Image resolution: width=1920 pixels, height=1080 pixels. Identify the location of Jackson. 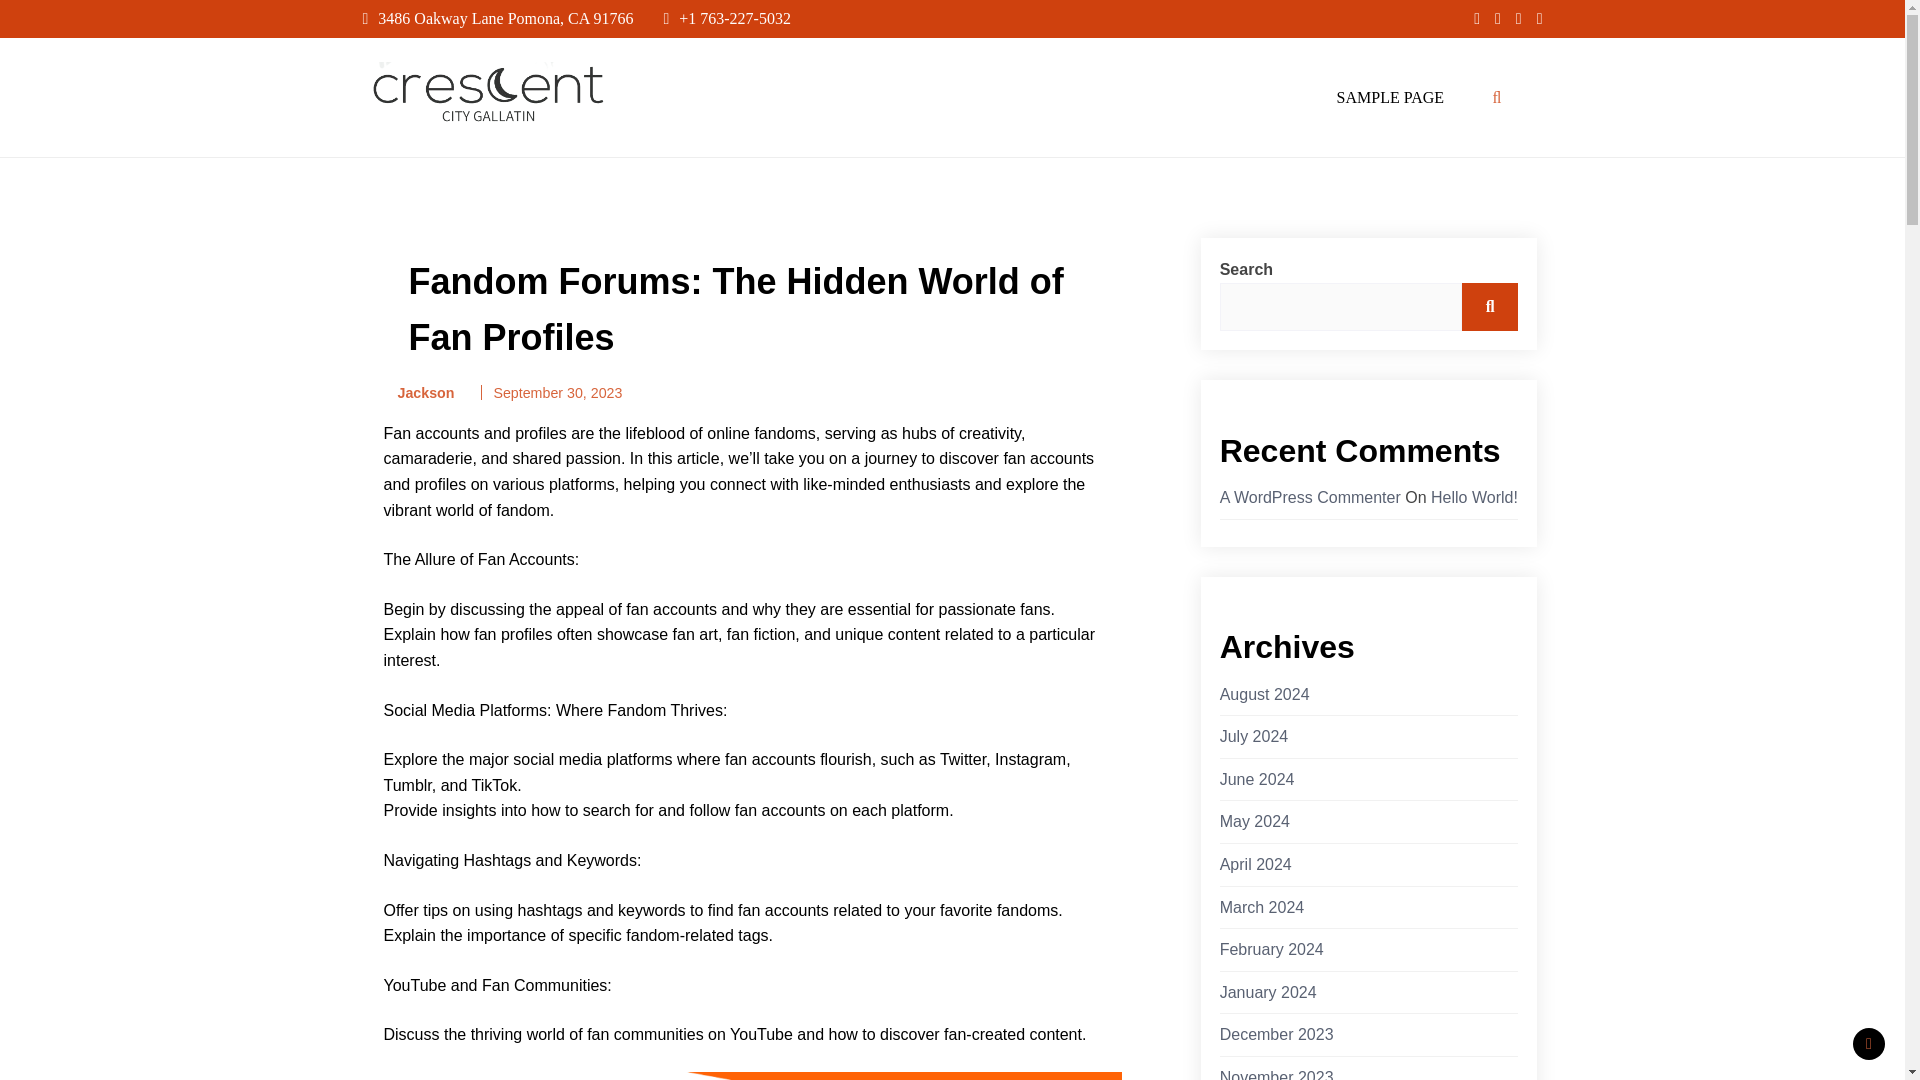
(420, 394).